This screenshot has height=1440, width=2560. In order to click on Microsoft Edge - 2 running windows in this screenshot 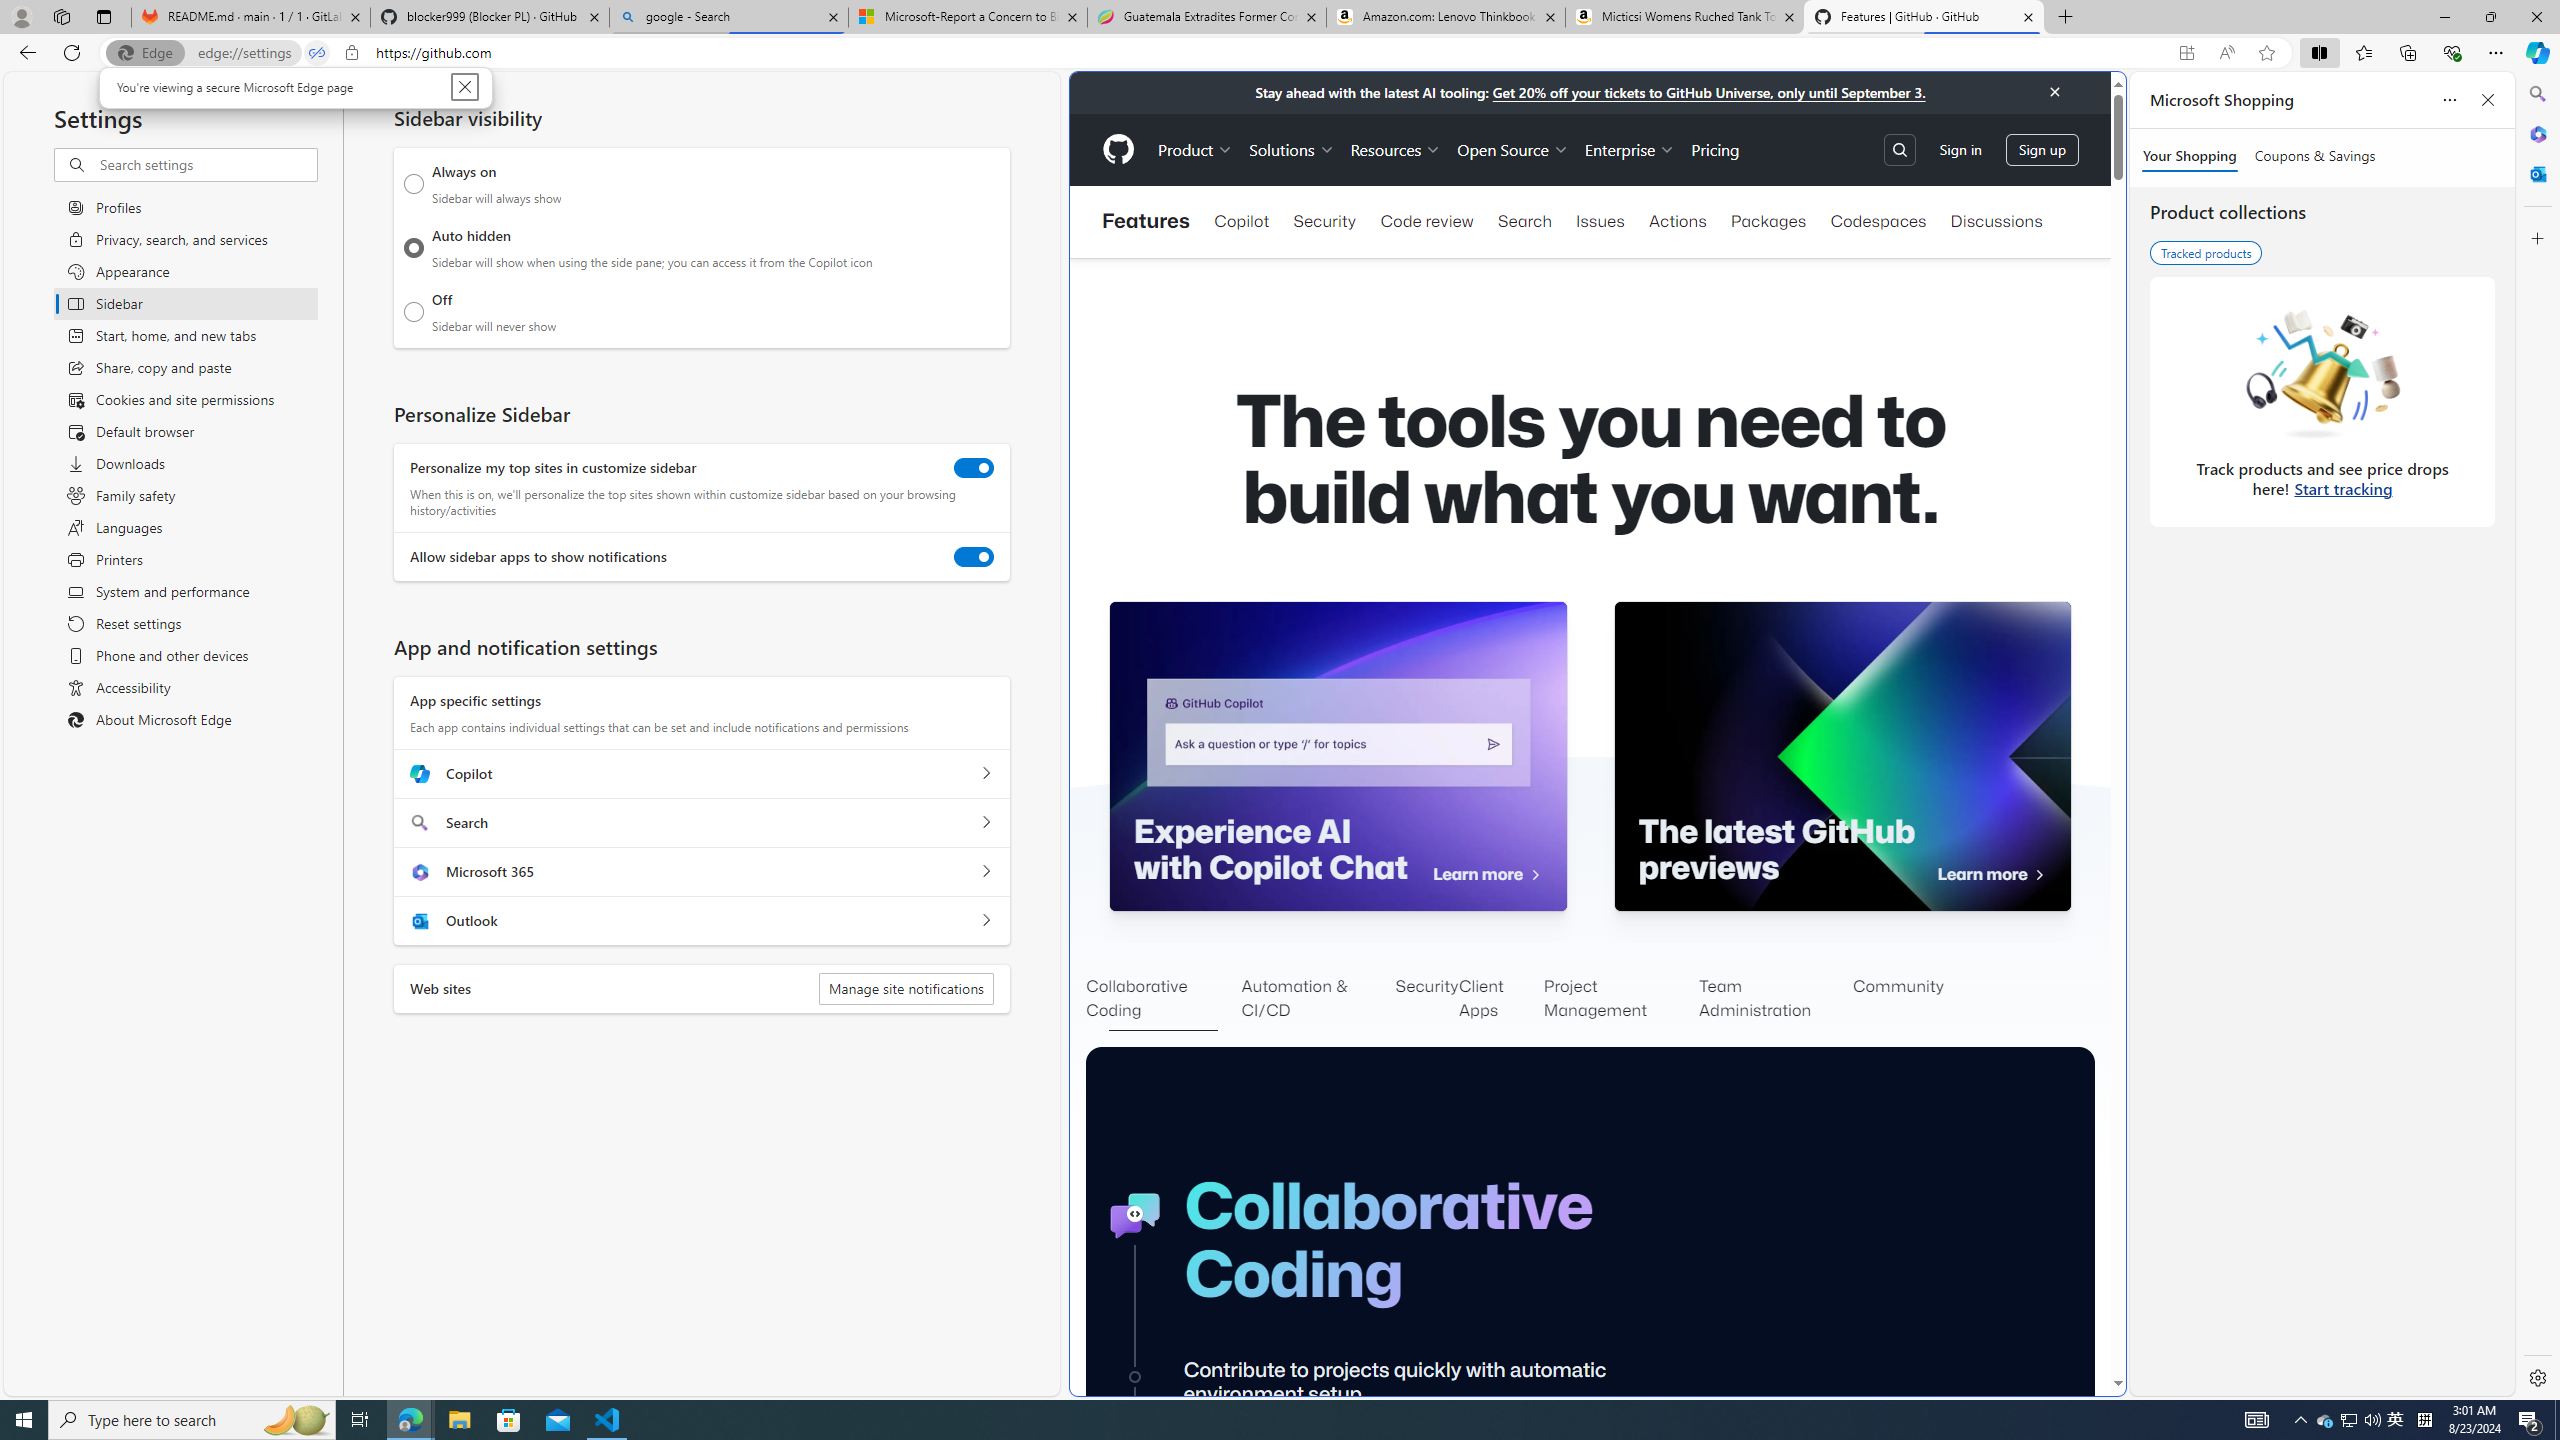, I will do `click(410, 1420)`.